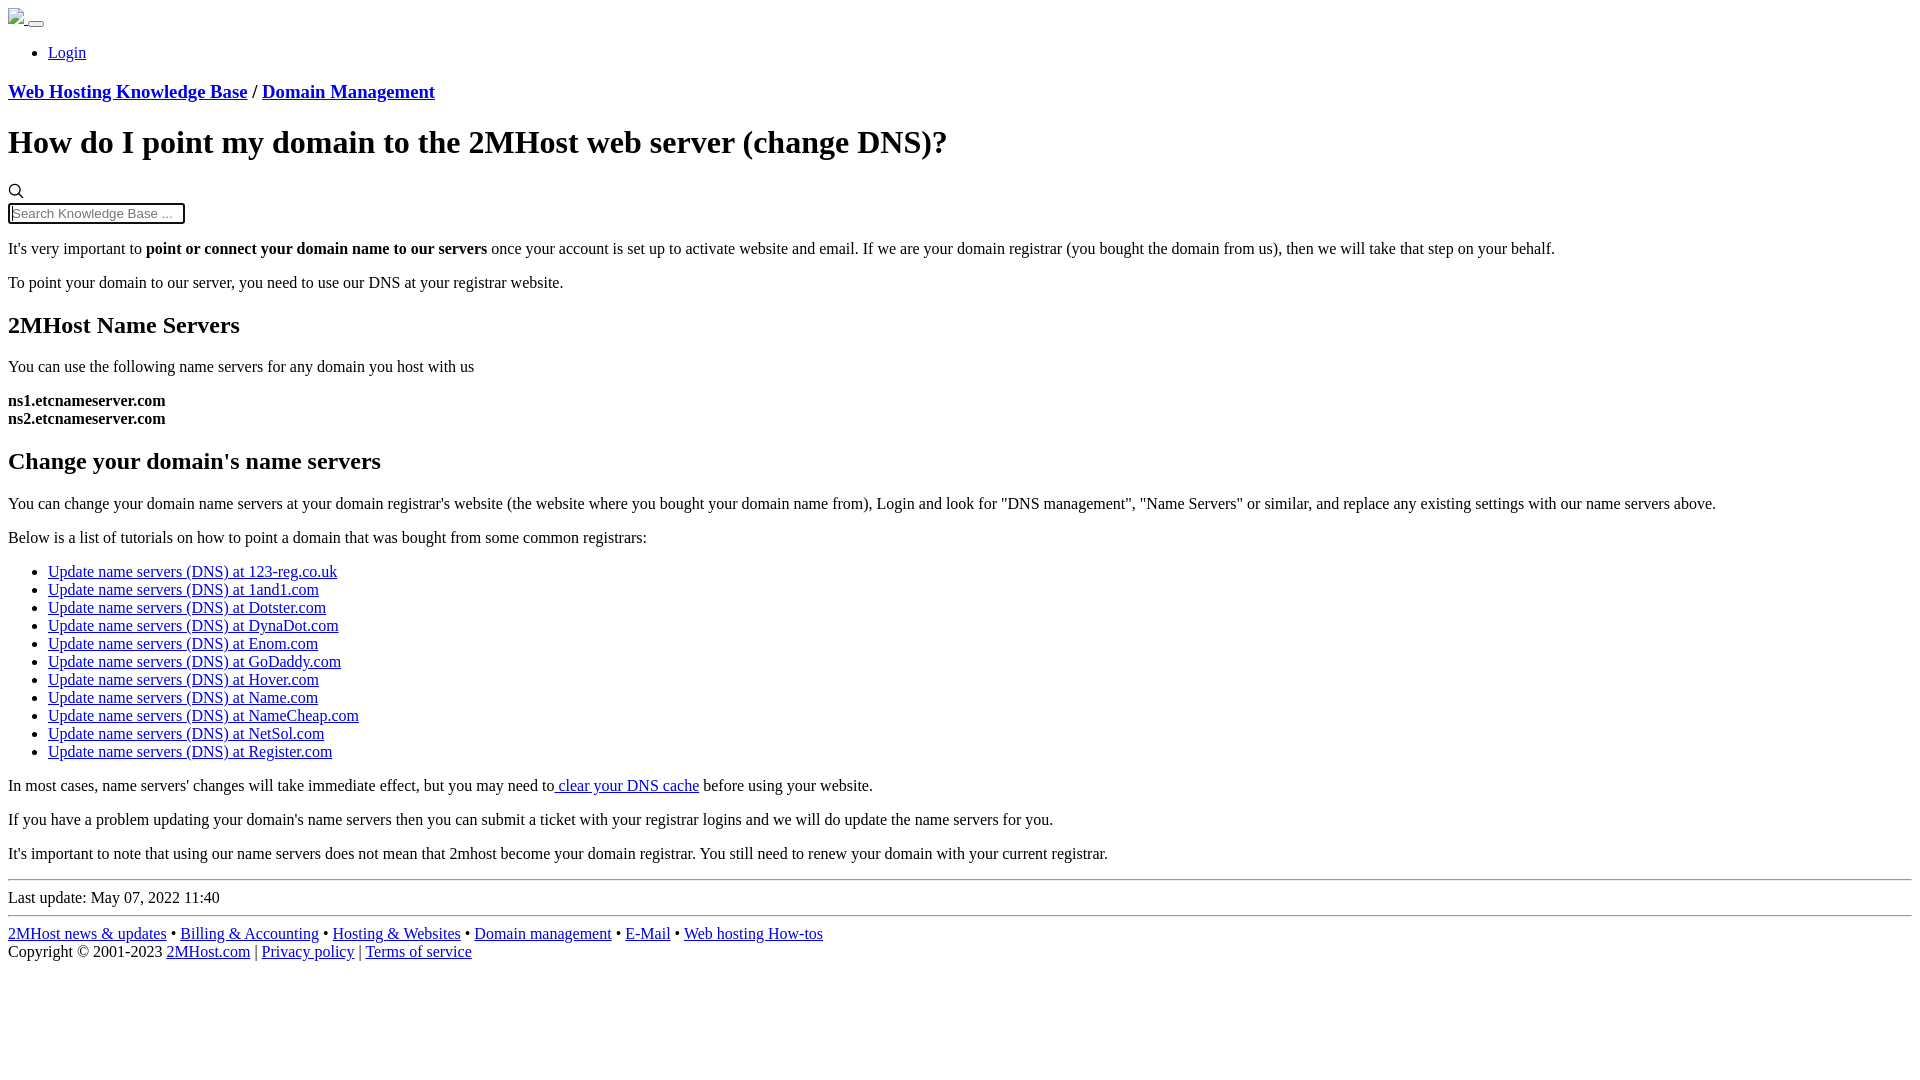 The height and width of the screenshot is (1080, 1920). Describe the element at coordinates (128, 92) in the screenshot. I see `Web Hosting Knowledge Base` at that location.